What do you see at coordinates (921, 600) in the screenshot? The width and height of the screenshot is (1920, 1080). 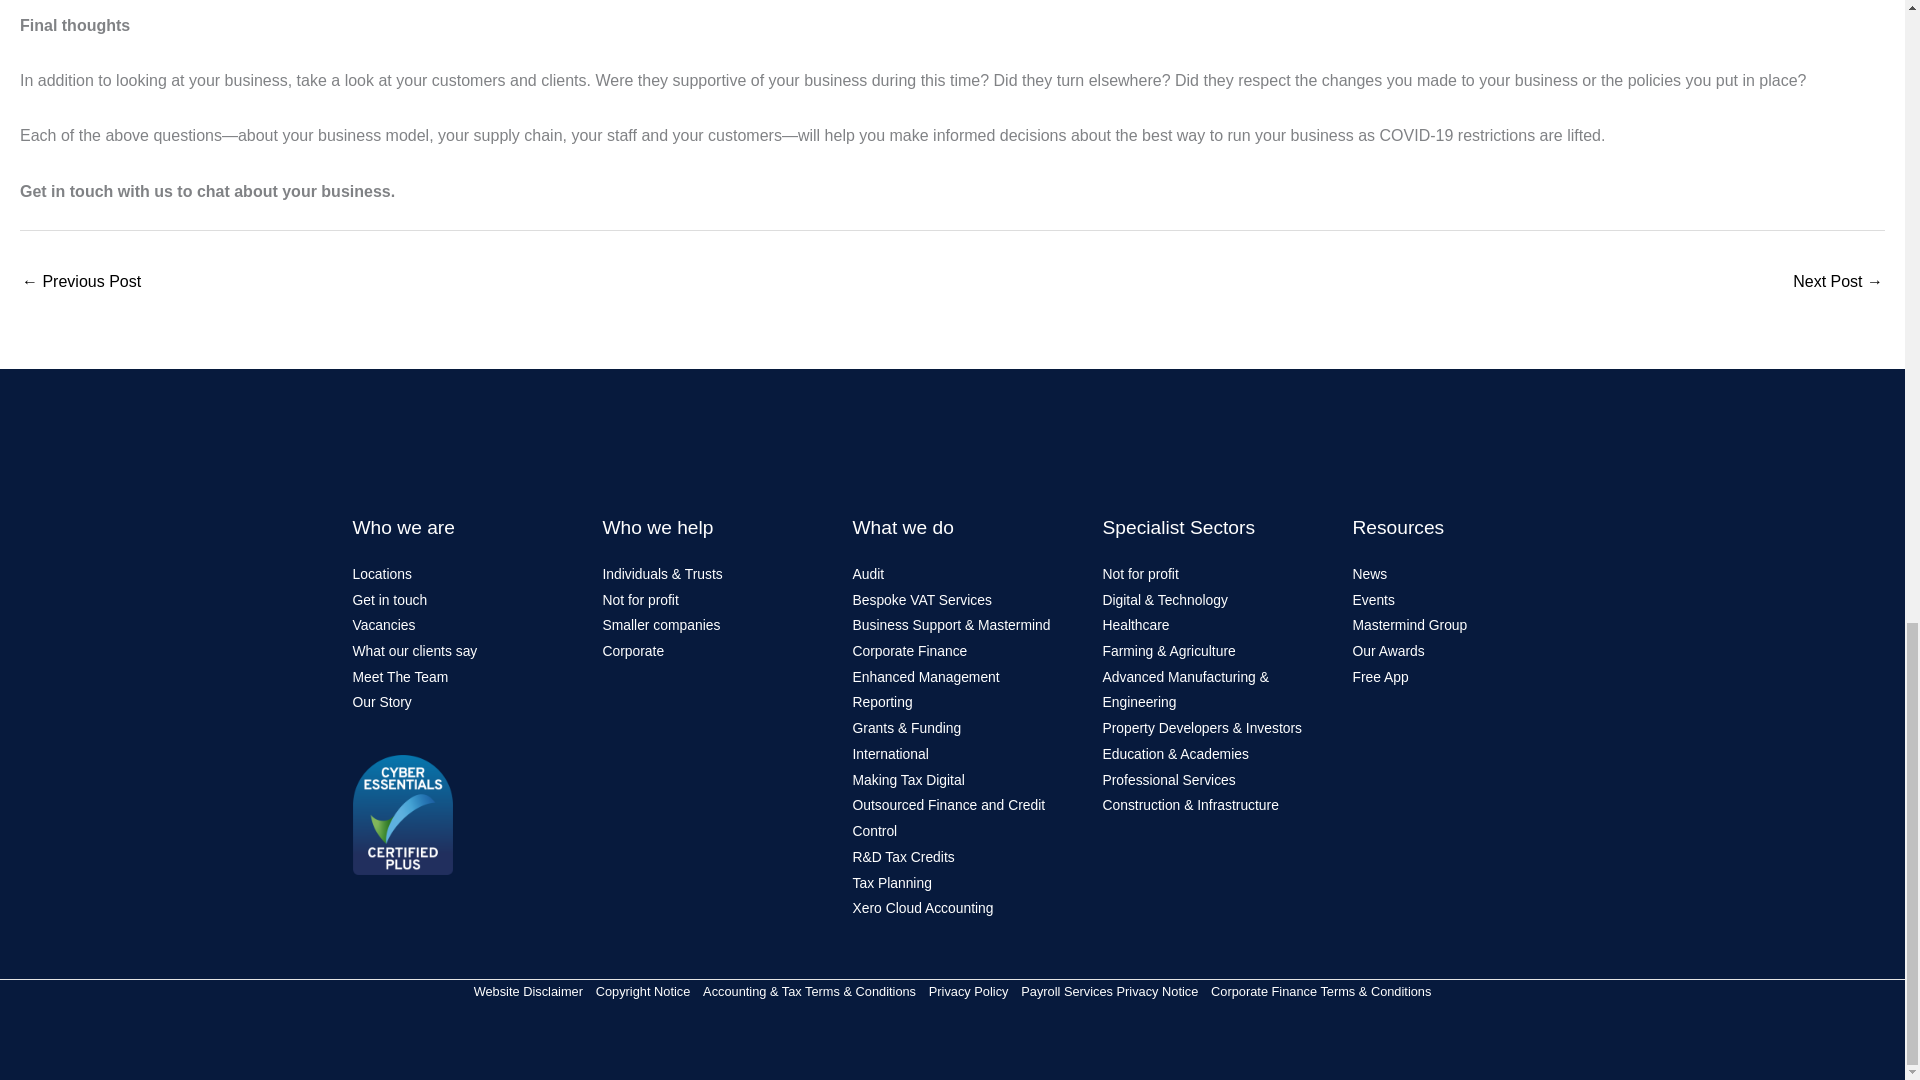 I see `Bespoke VAT Services` at bounding box center [921, 600].